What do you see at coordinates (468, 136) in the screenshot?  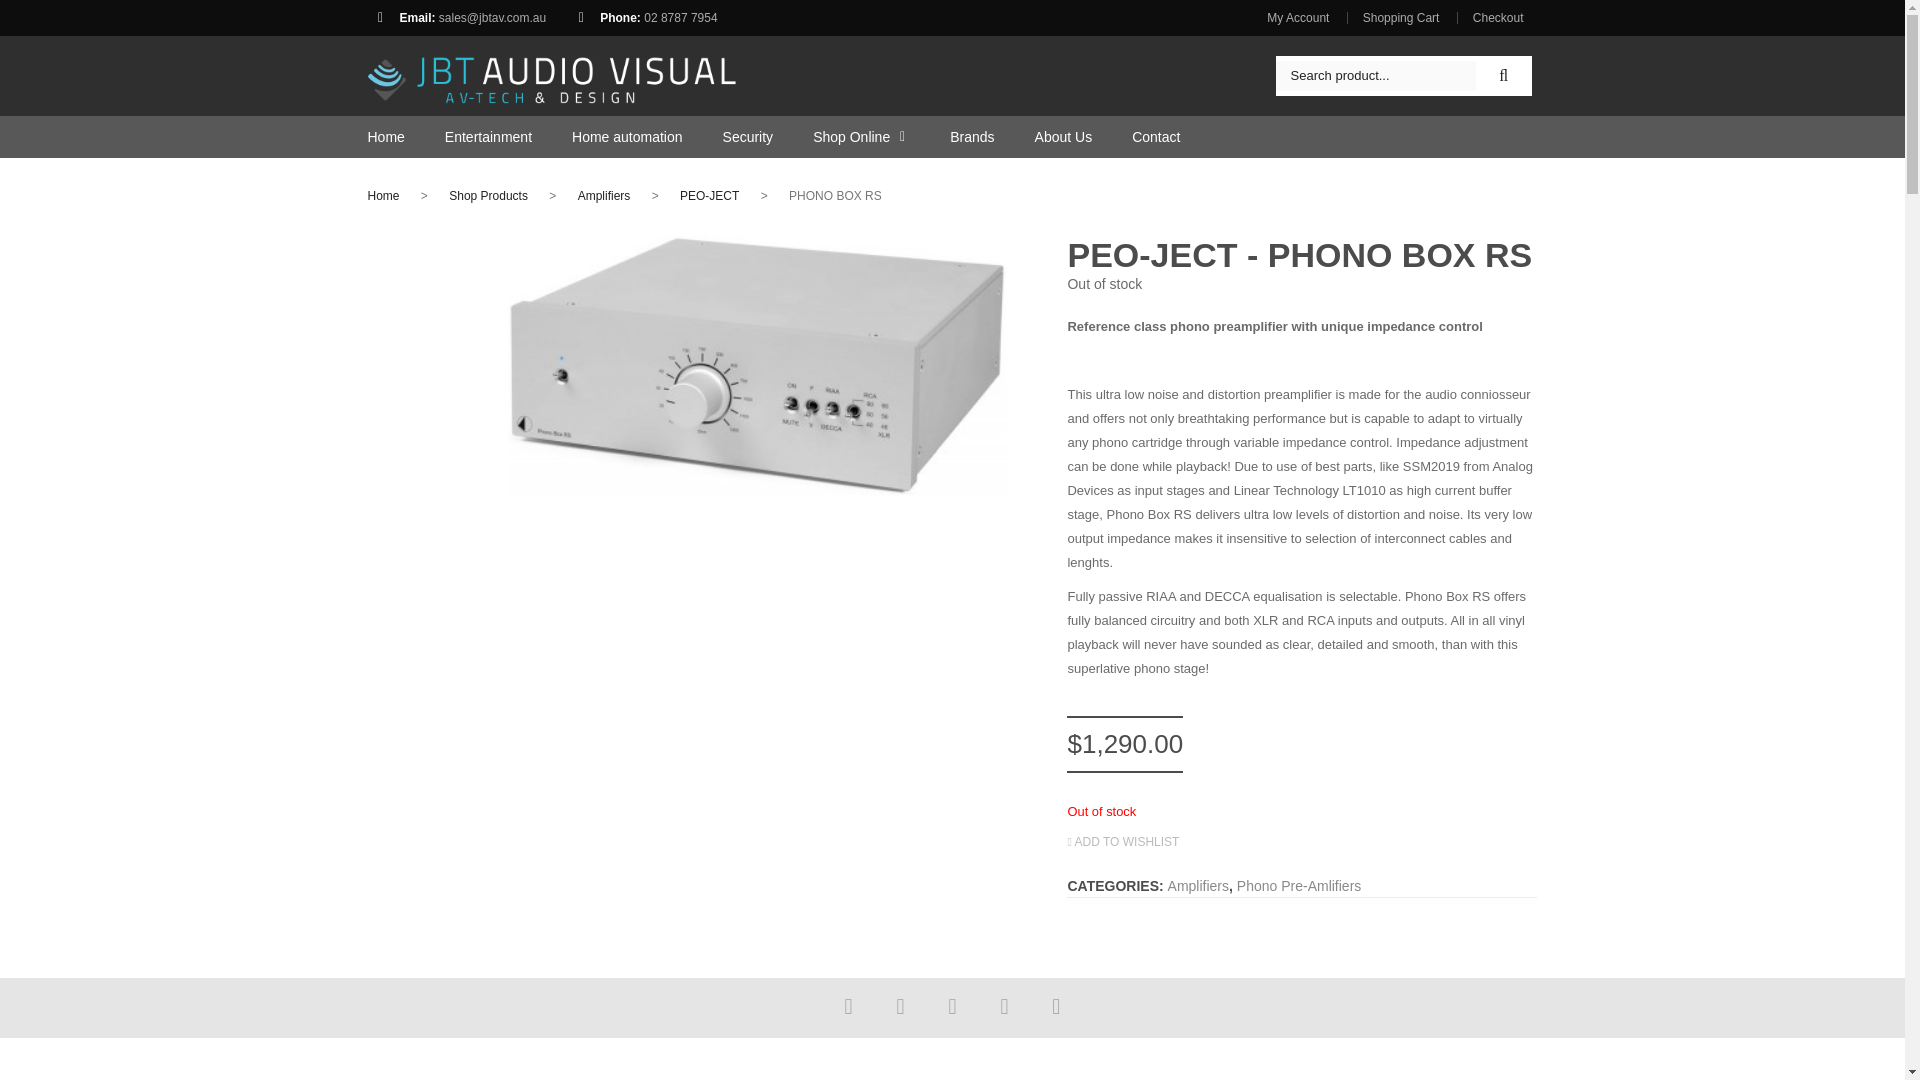 I see `Entertainment` at bounding box center [468, 136].